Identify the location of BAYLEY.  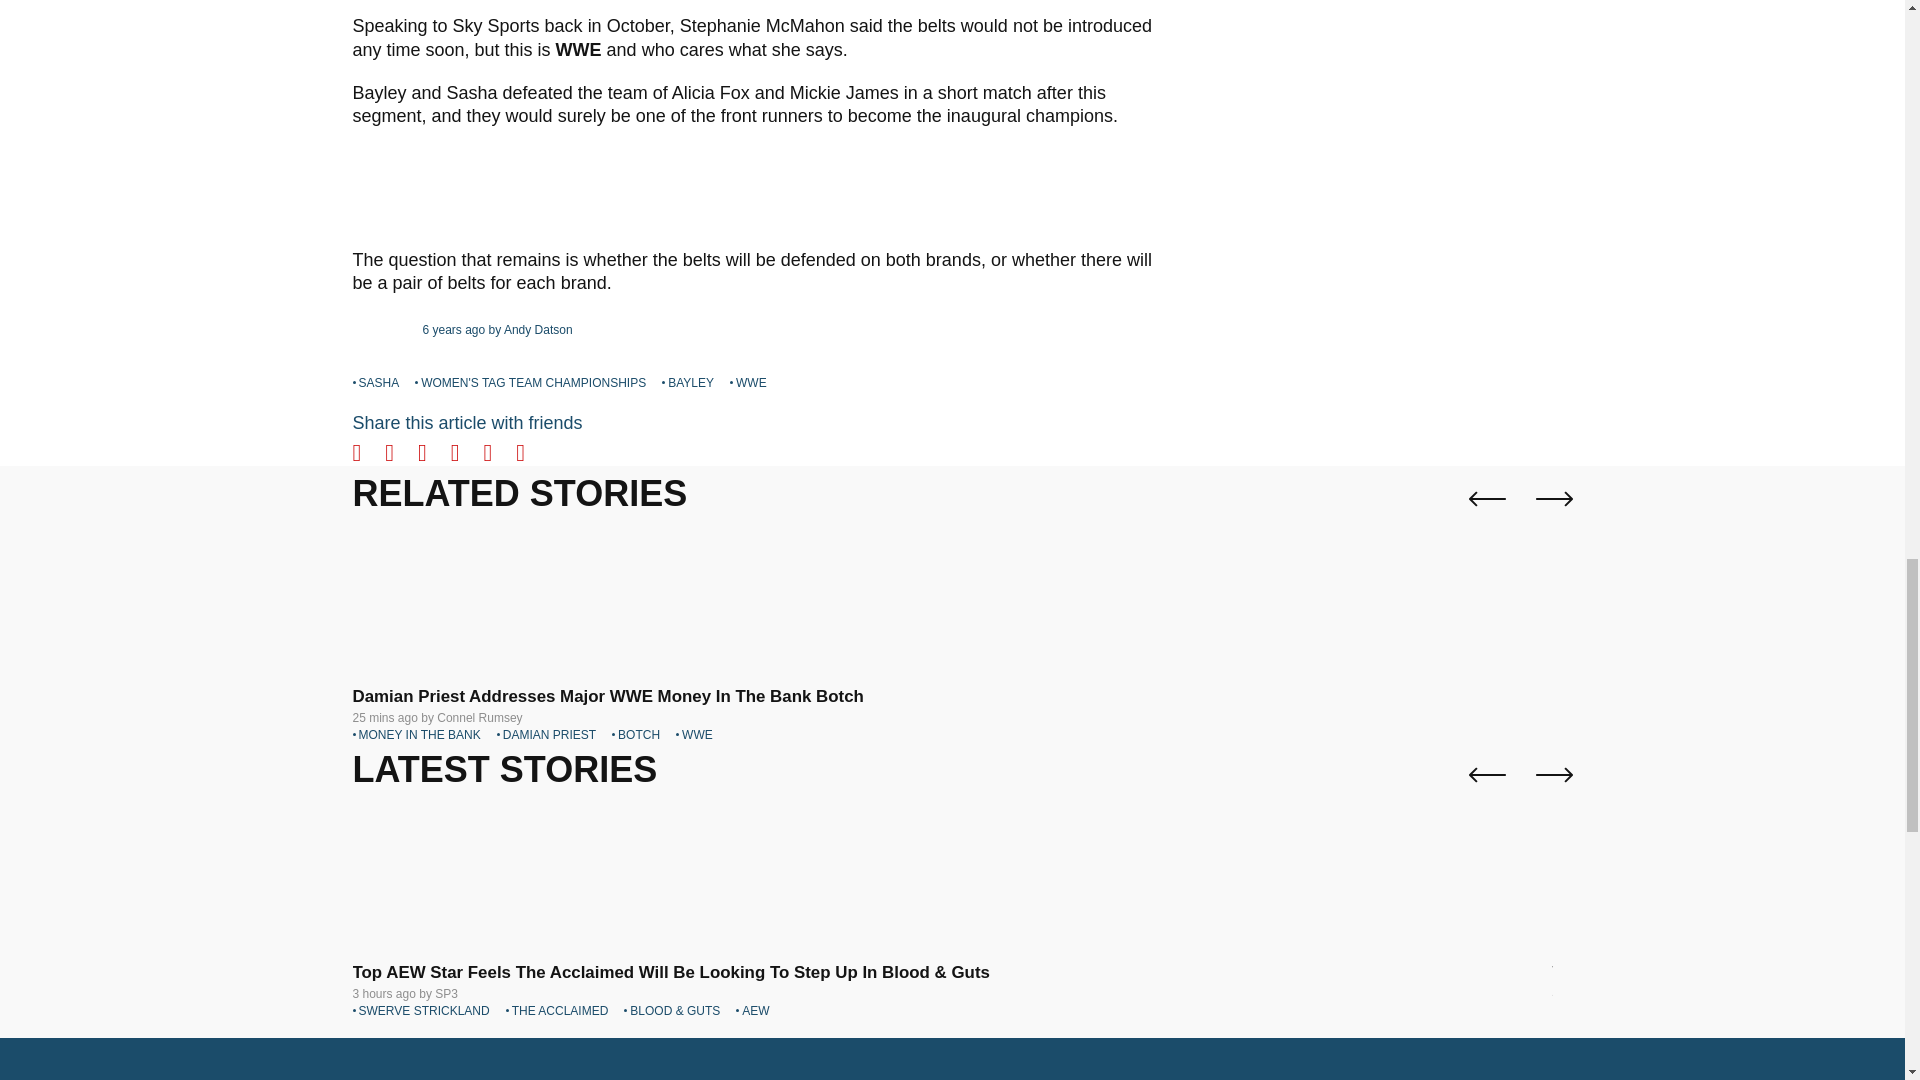
(688, 382).